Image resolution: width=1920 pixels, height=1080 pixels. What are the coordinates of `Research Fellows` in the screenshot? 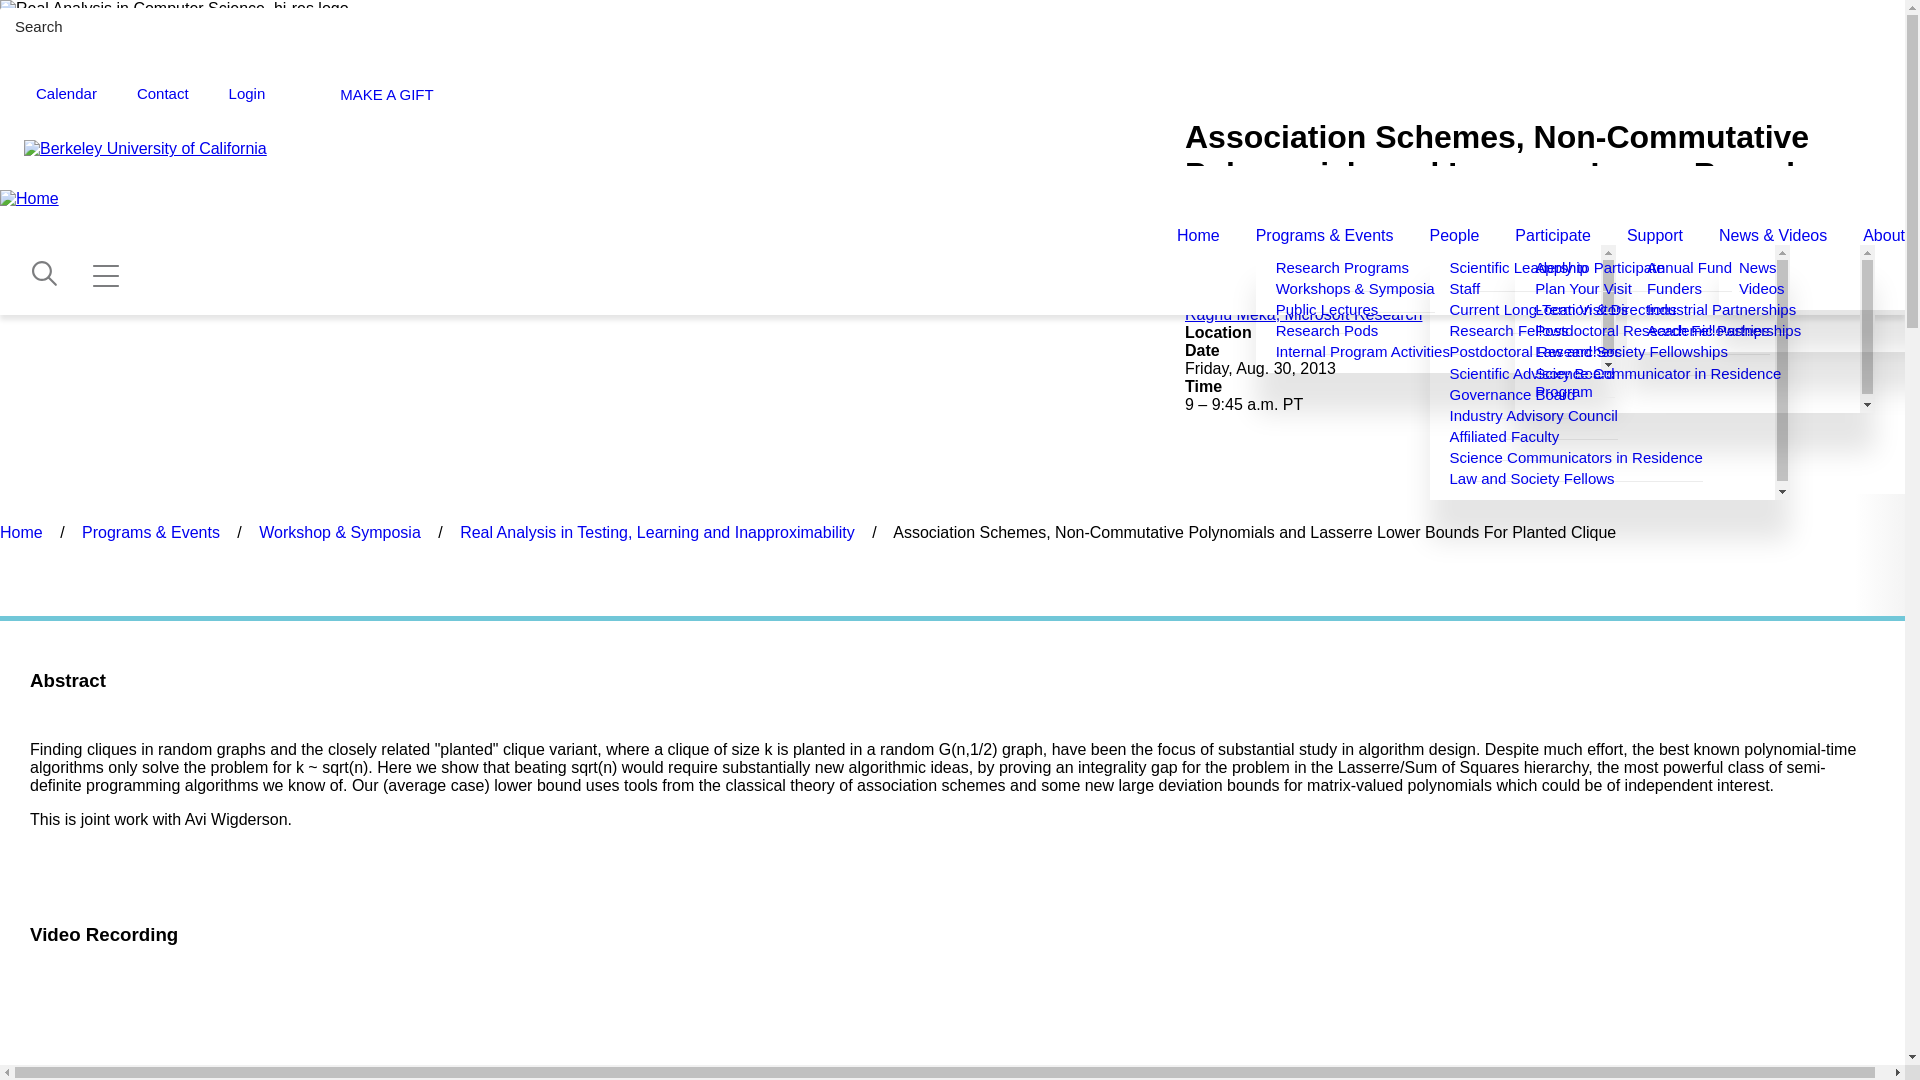 It's located at (1508, 331).